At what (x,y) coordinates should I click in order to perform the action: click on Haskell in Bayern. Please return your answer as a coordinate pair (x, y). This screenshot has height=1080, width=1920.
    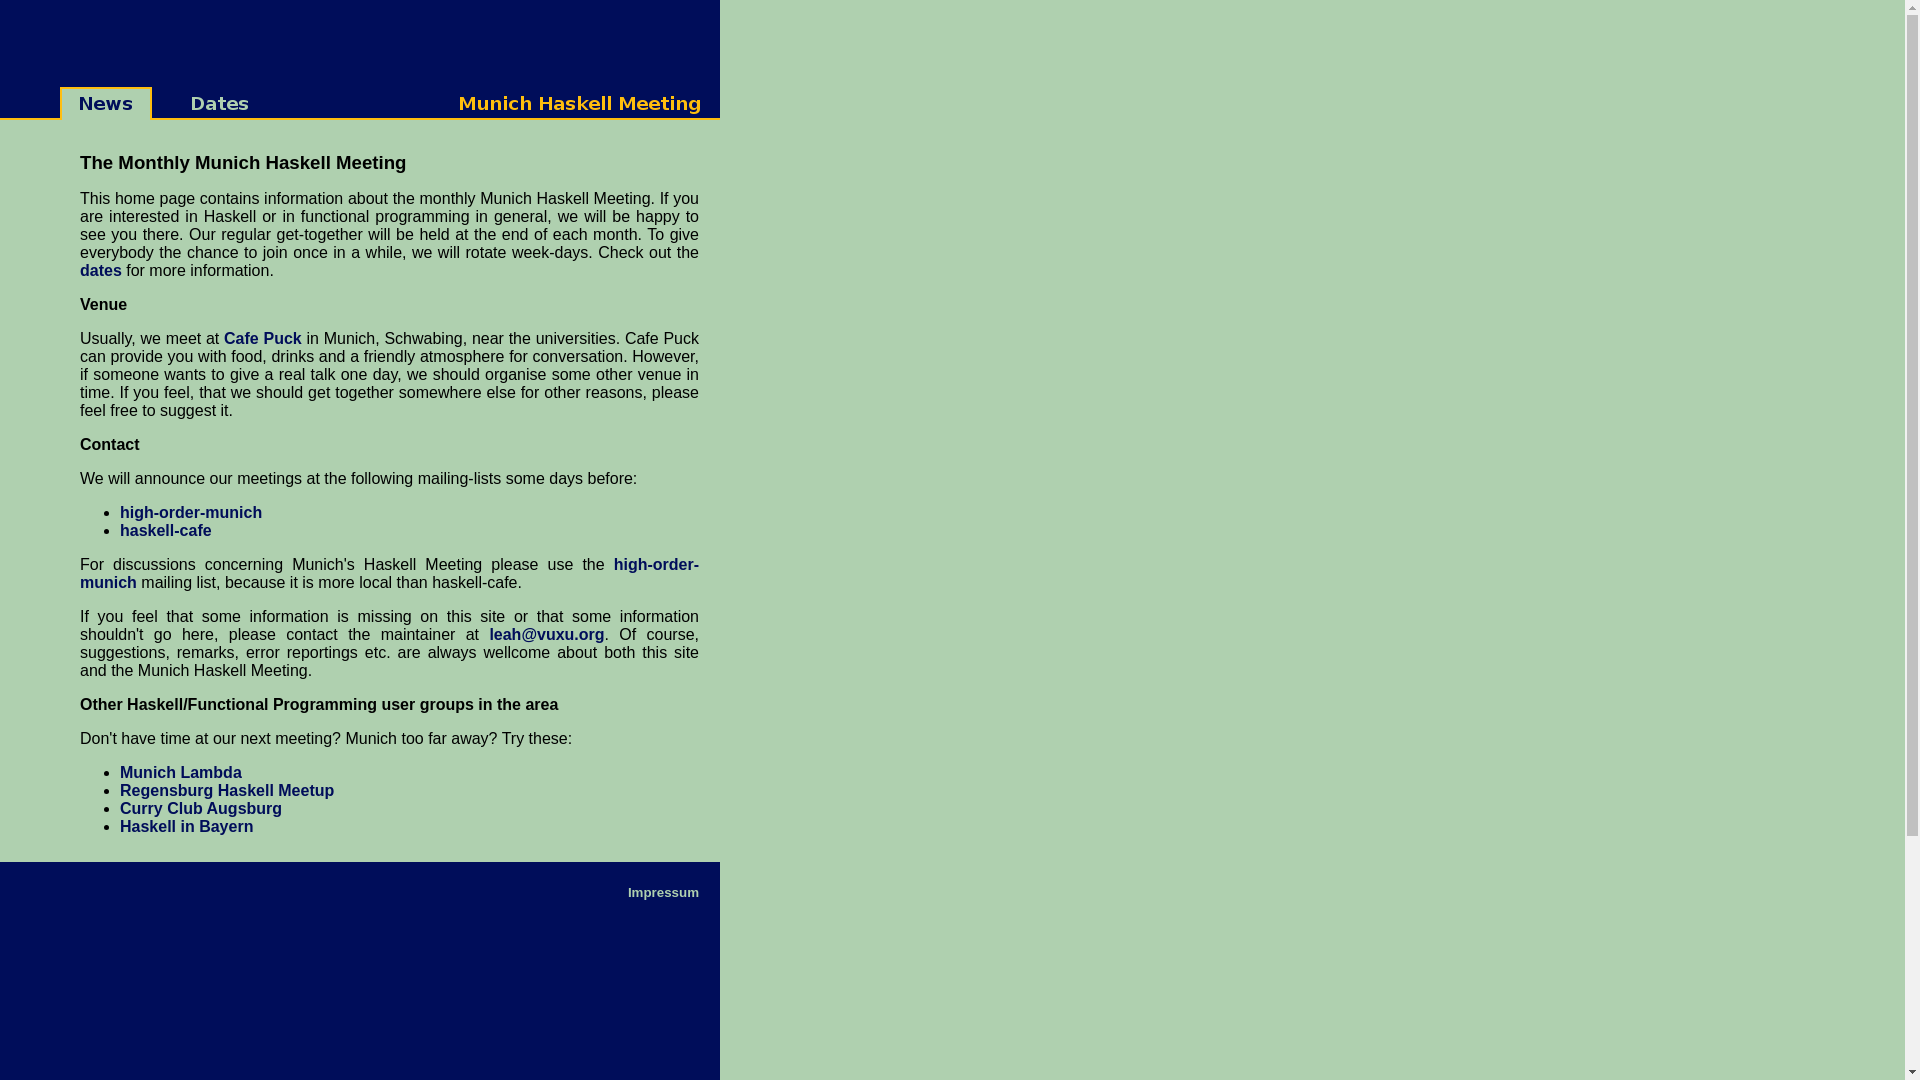
    Looking at the image, I should click on (186, 826).